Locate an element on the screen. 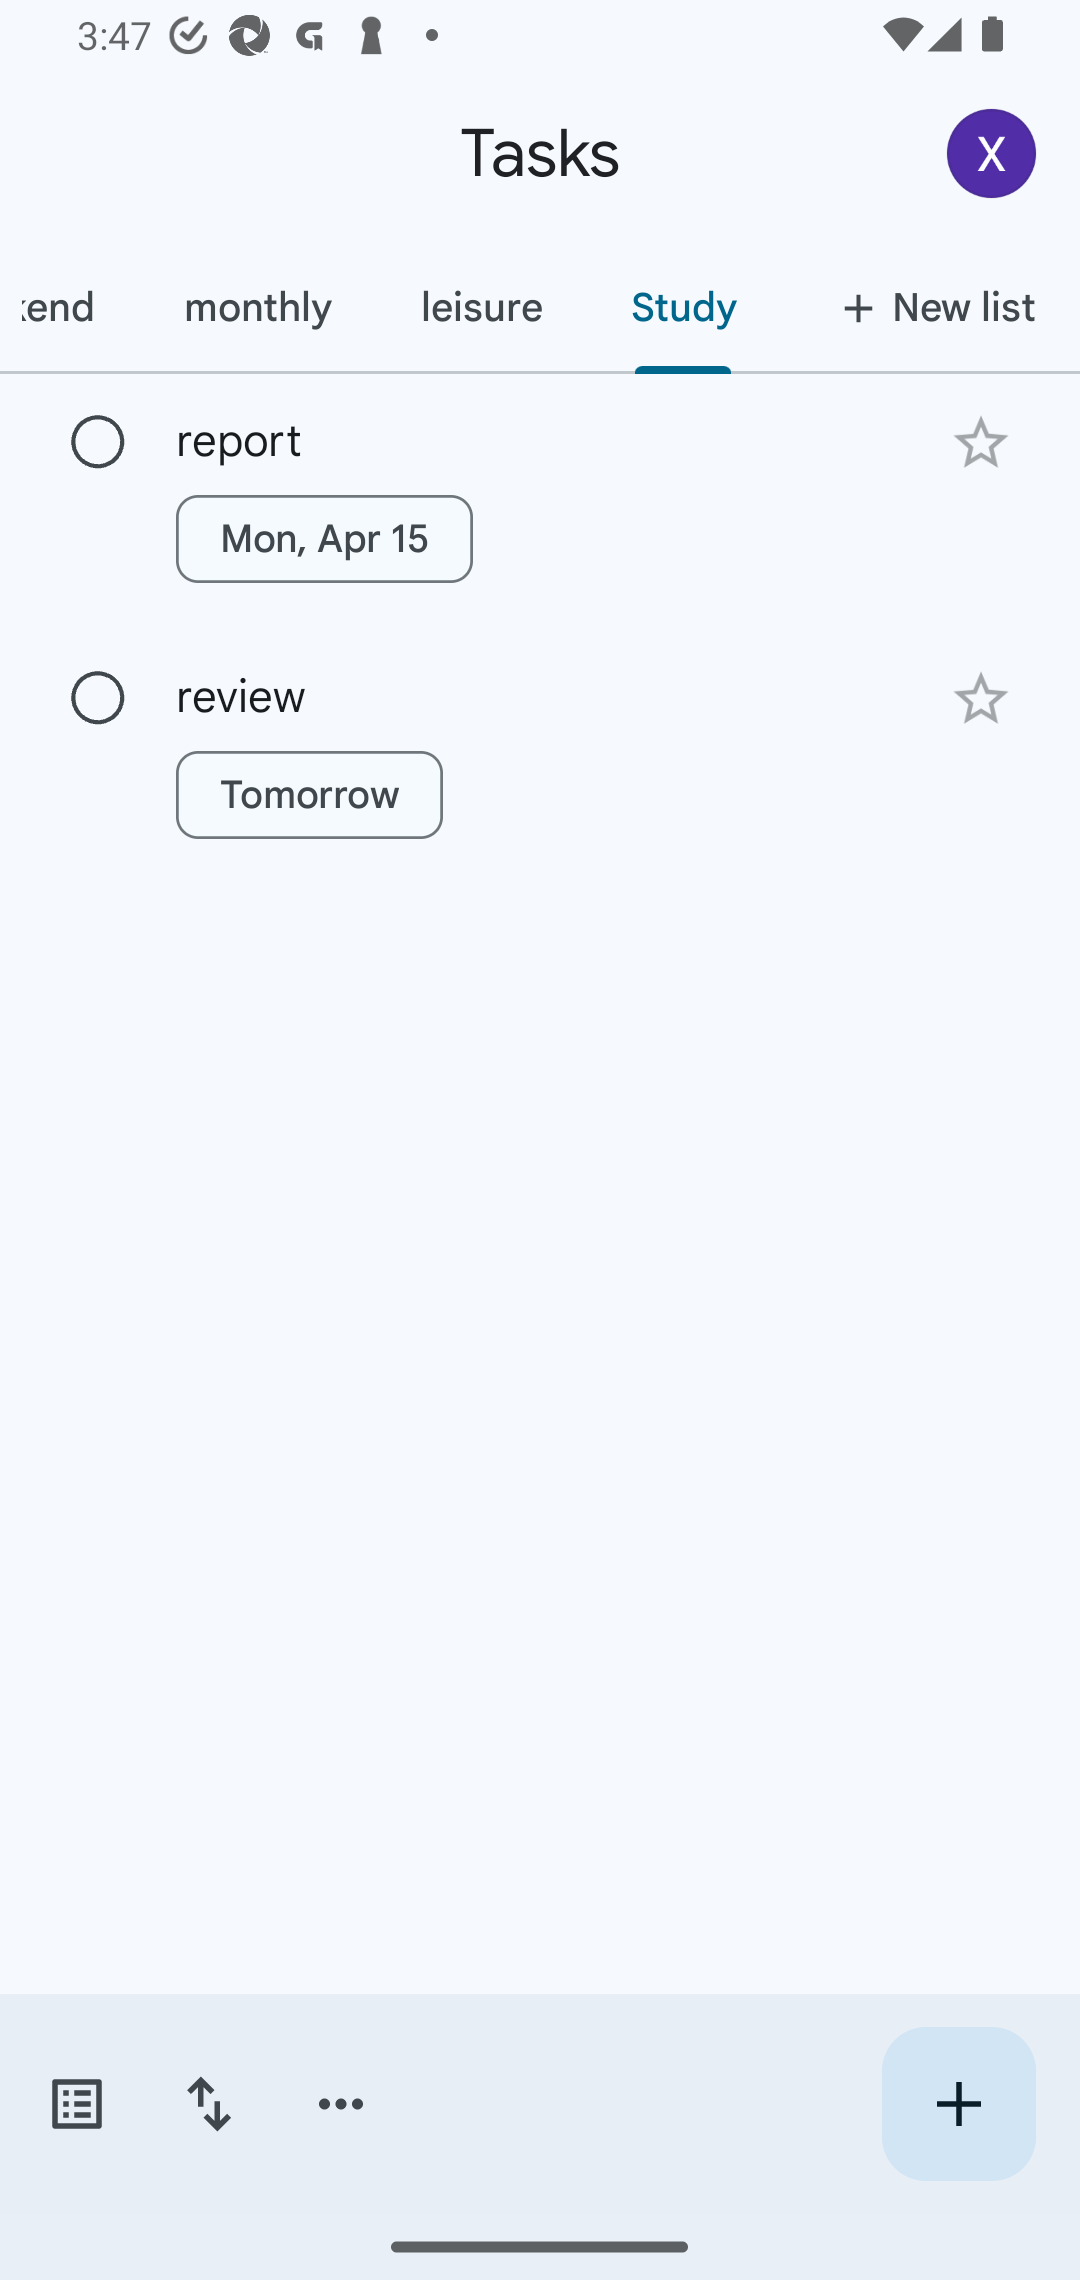 The image size is (1080, 2280). Change sort order is located at coordinates (208, 2104).